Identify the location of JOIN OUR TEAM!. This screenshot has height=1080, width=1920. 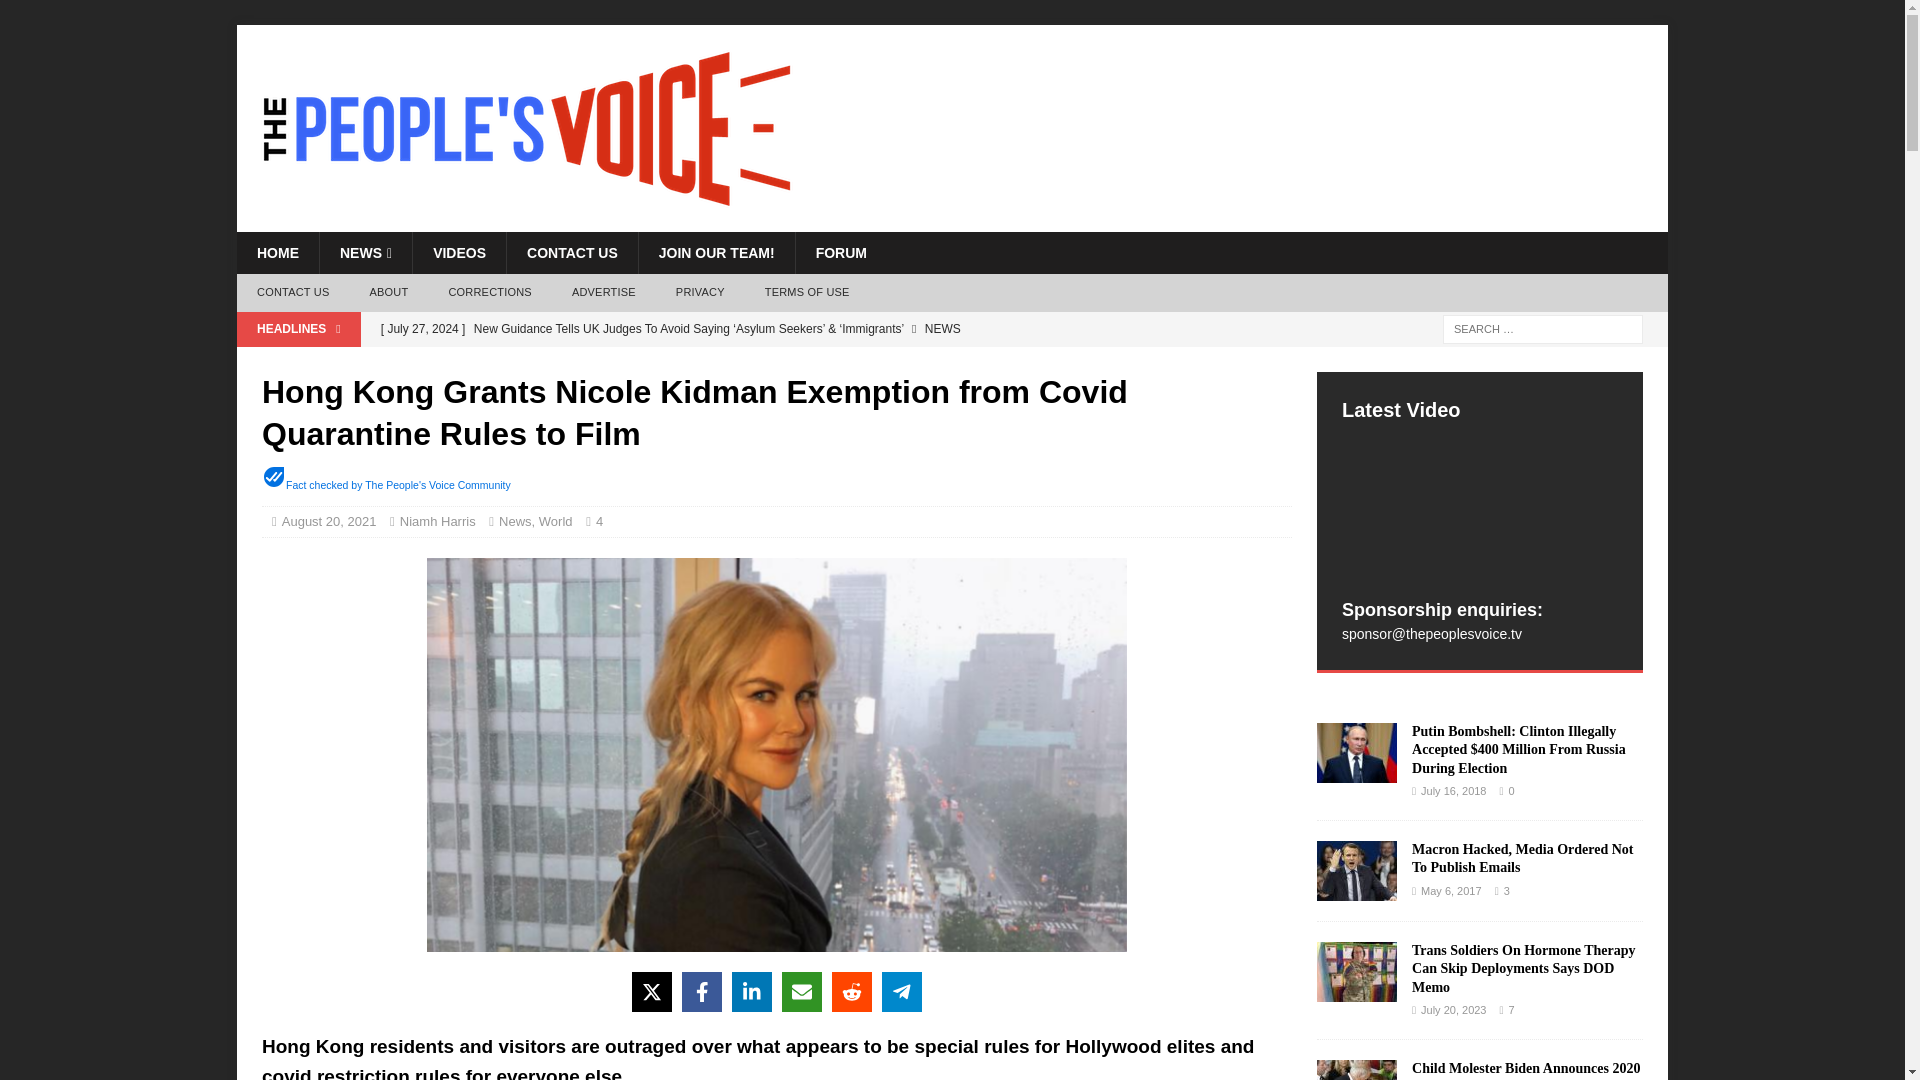
(716, 253).